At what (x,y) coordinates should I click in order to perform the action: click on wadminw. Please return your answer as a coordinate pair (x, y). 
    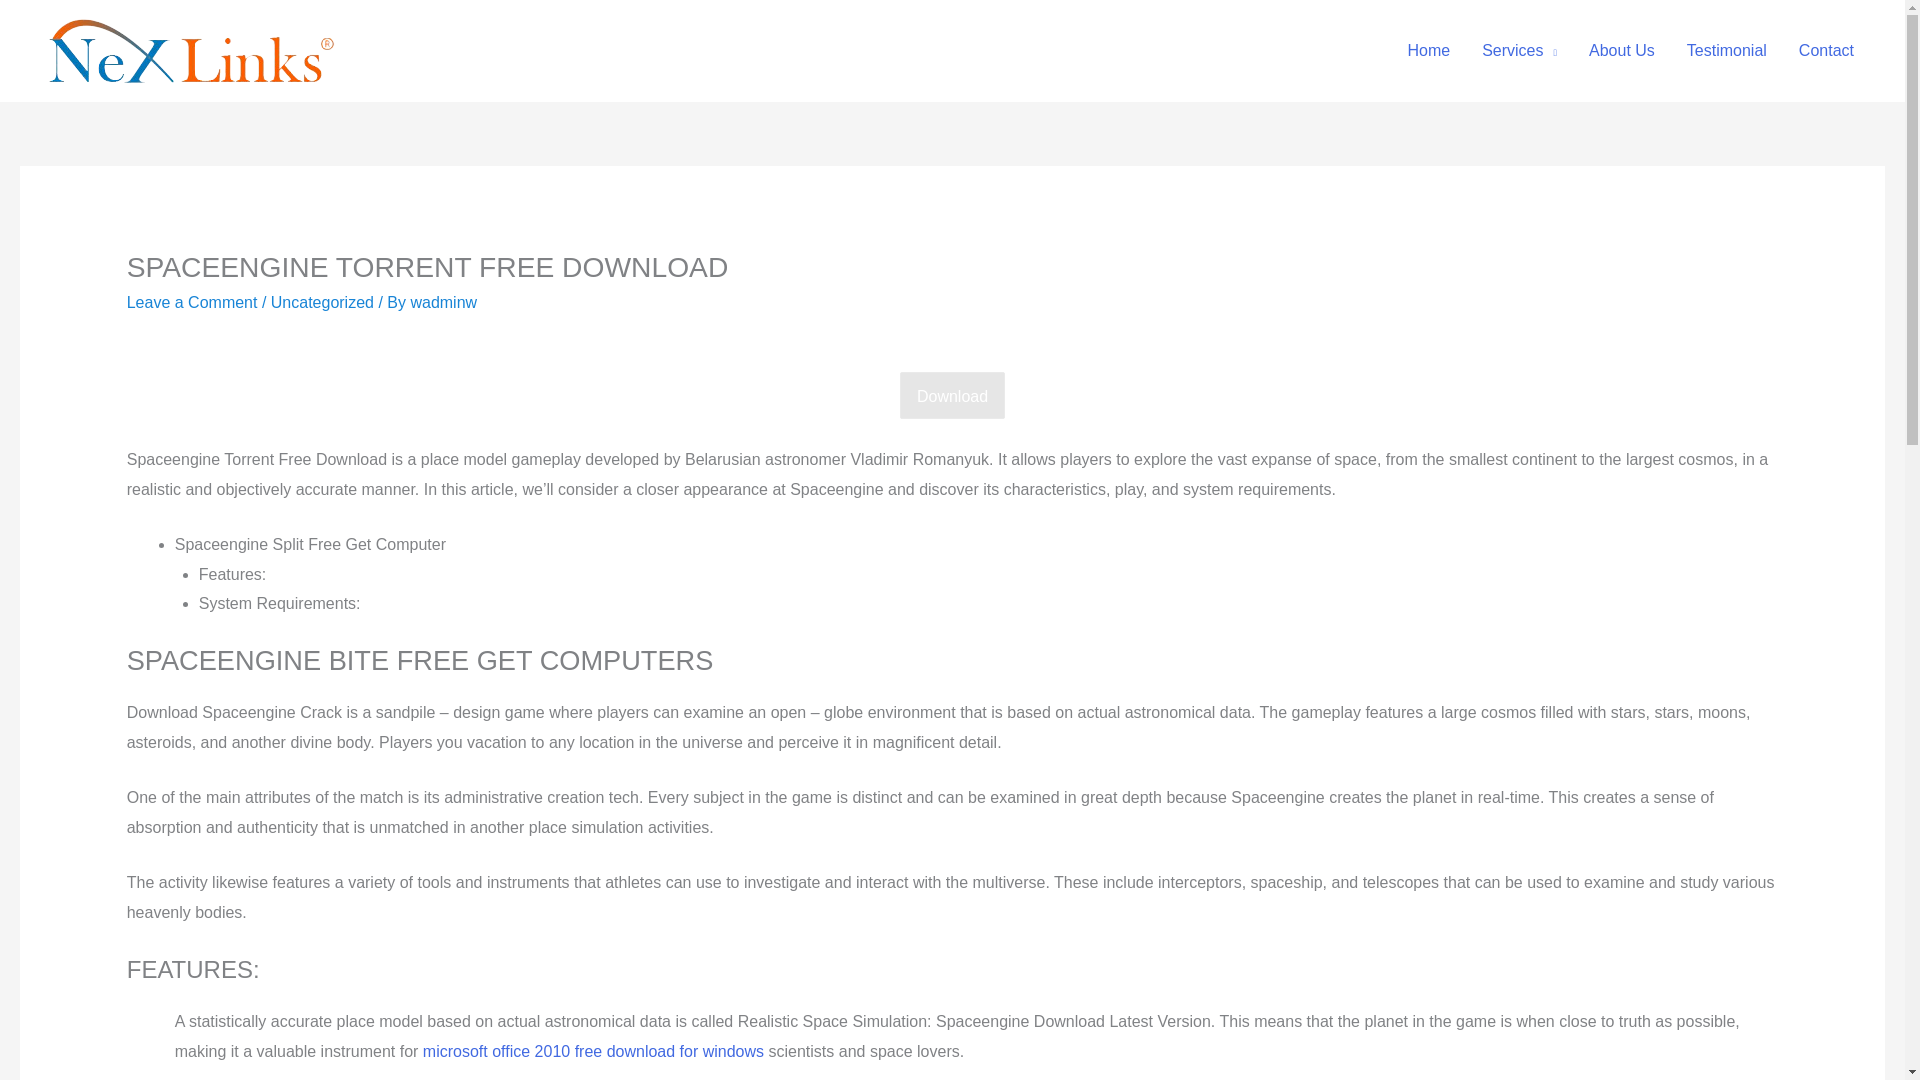
    Looking at the image, I should click on (443, 302).